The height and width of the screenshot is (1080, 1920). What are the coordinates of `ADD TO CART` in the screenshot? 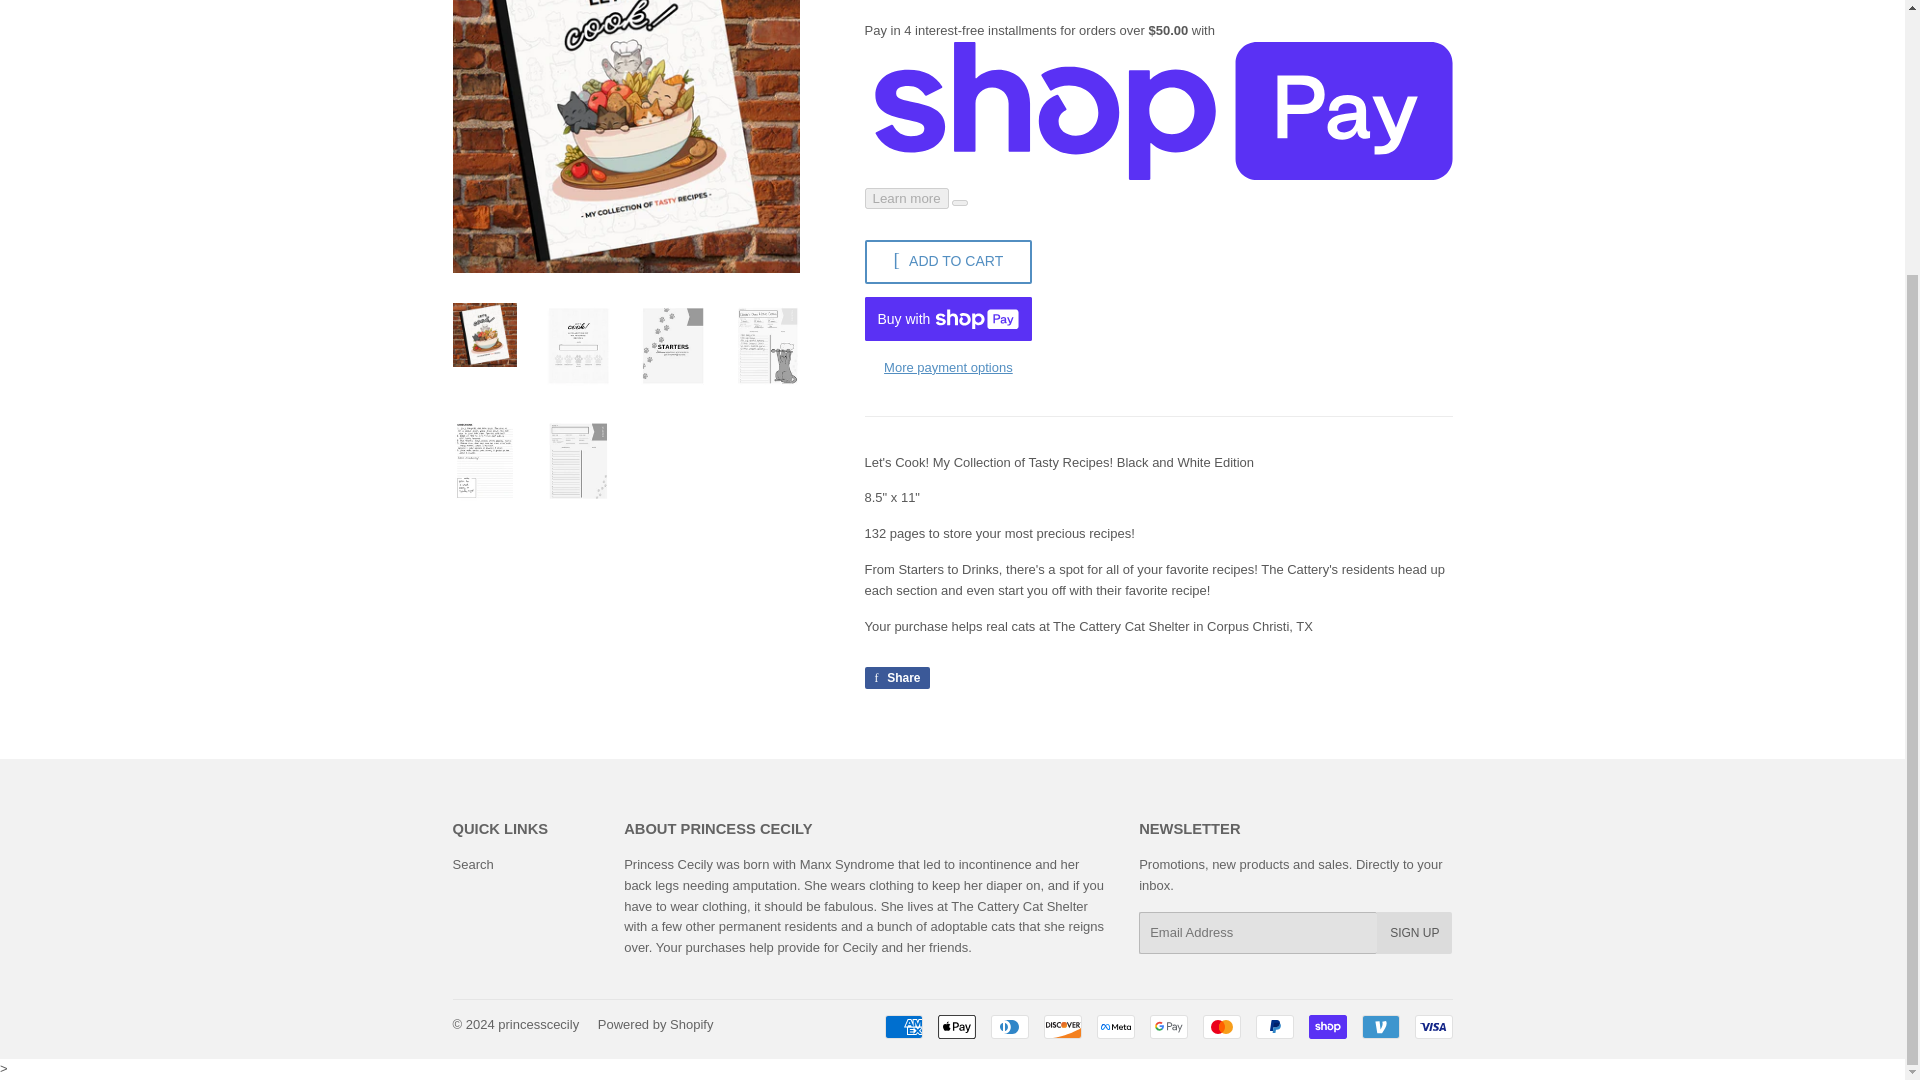 It's located at (948, 262).